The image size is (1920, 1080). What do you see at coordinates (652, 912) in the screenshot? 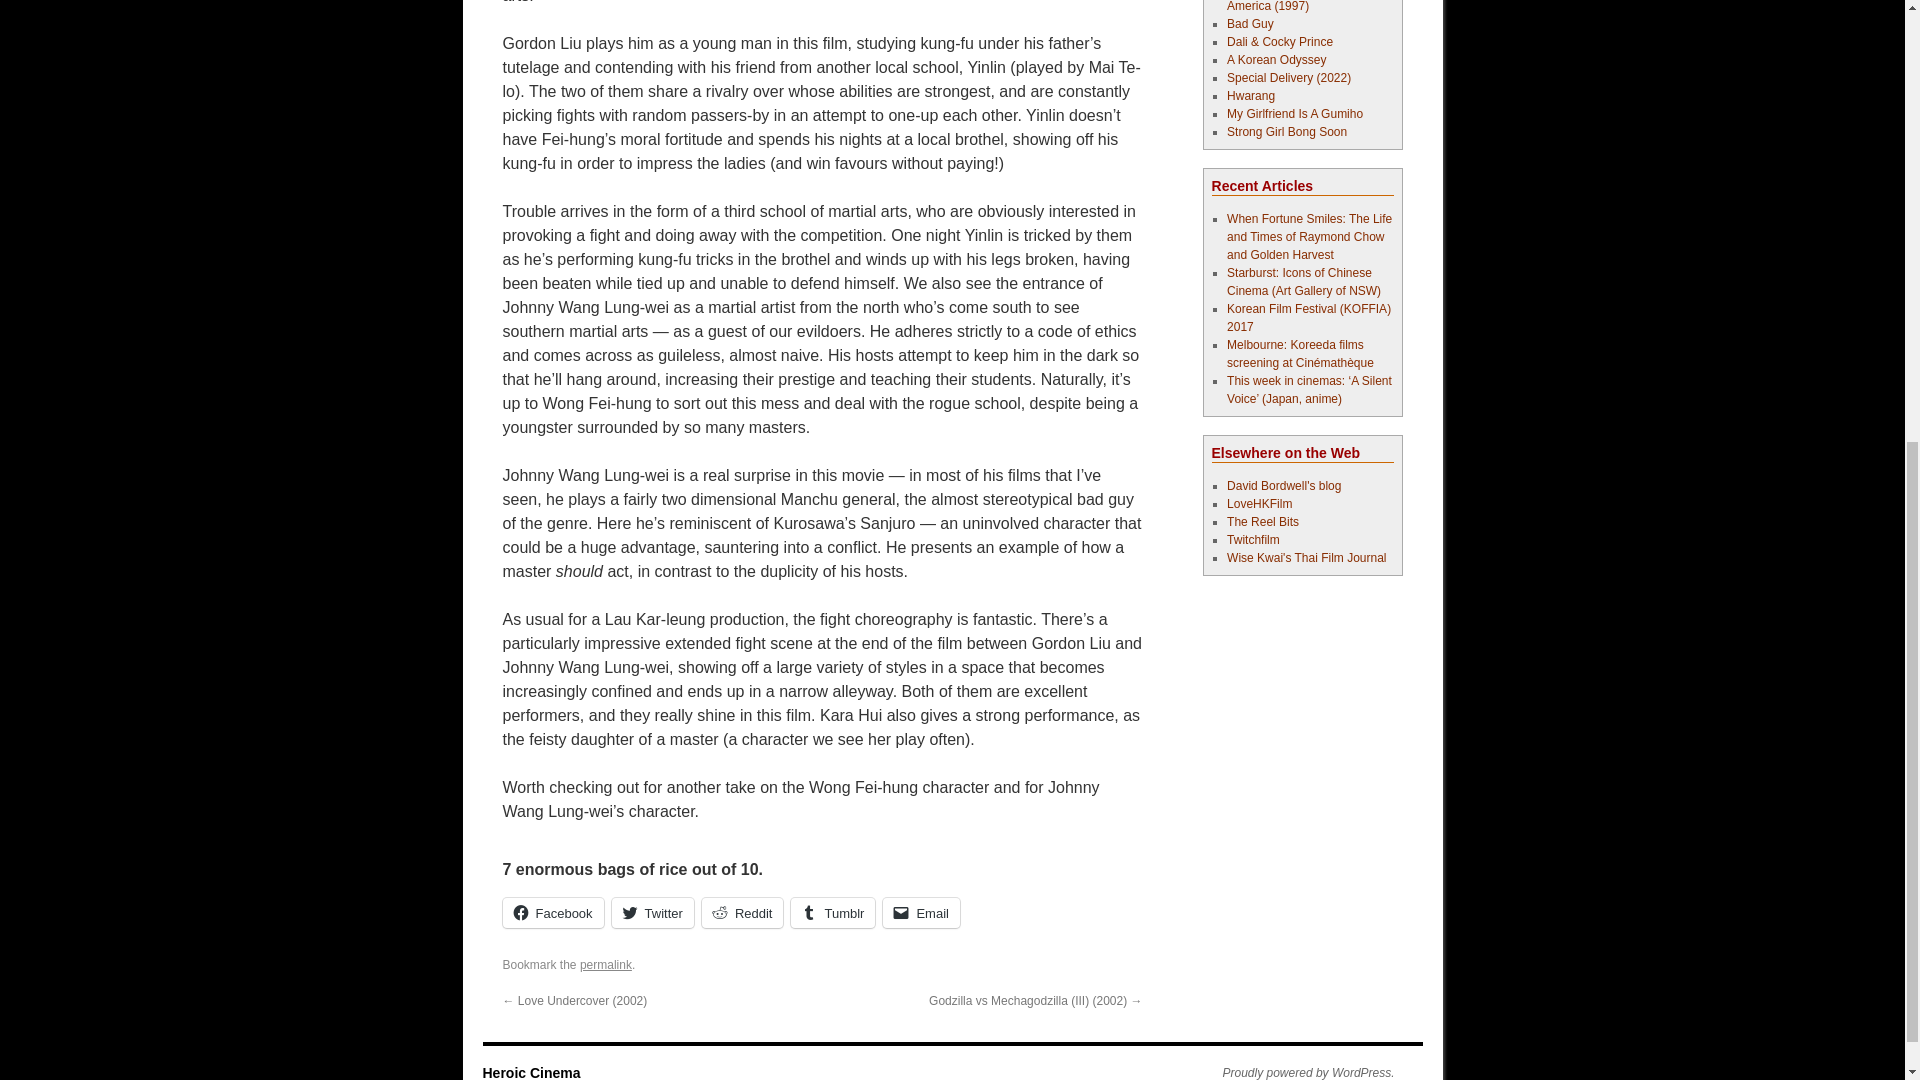
I see `Twitter` at bounding box center [652, 912].